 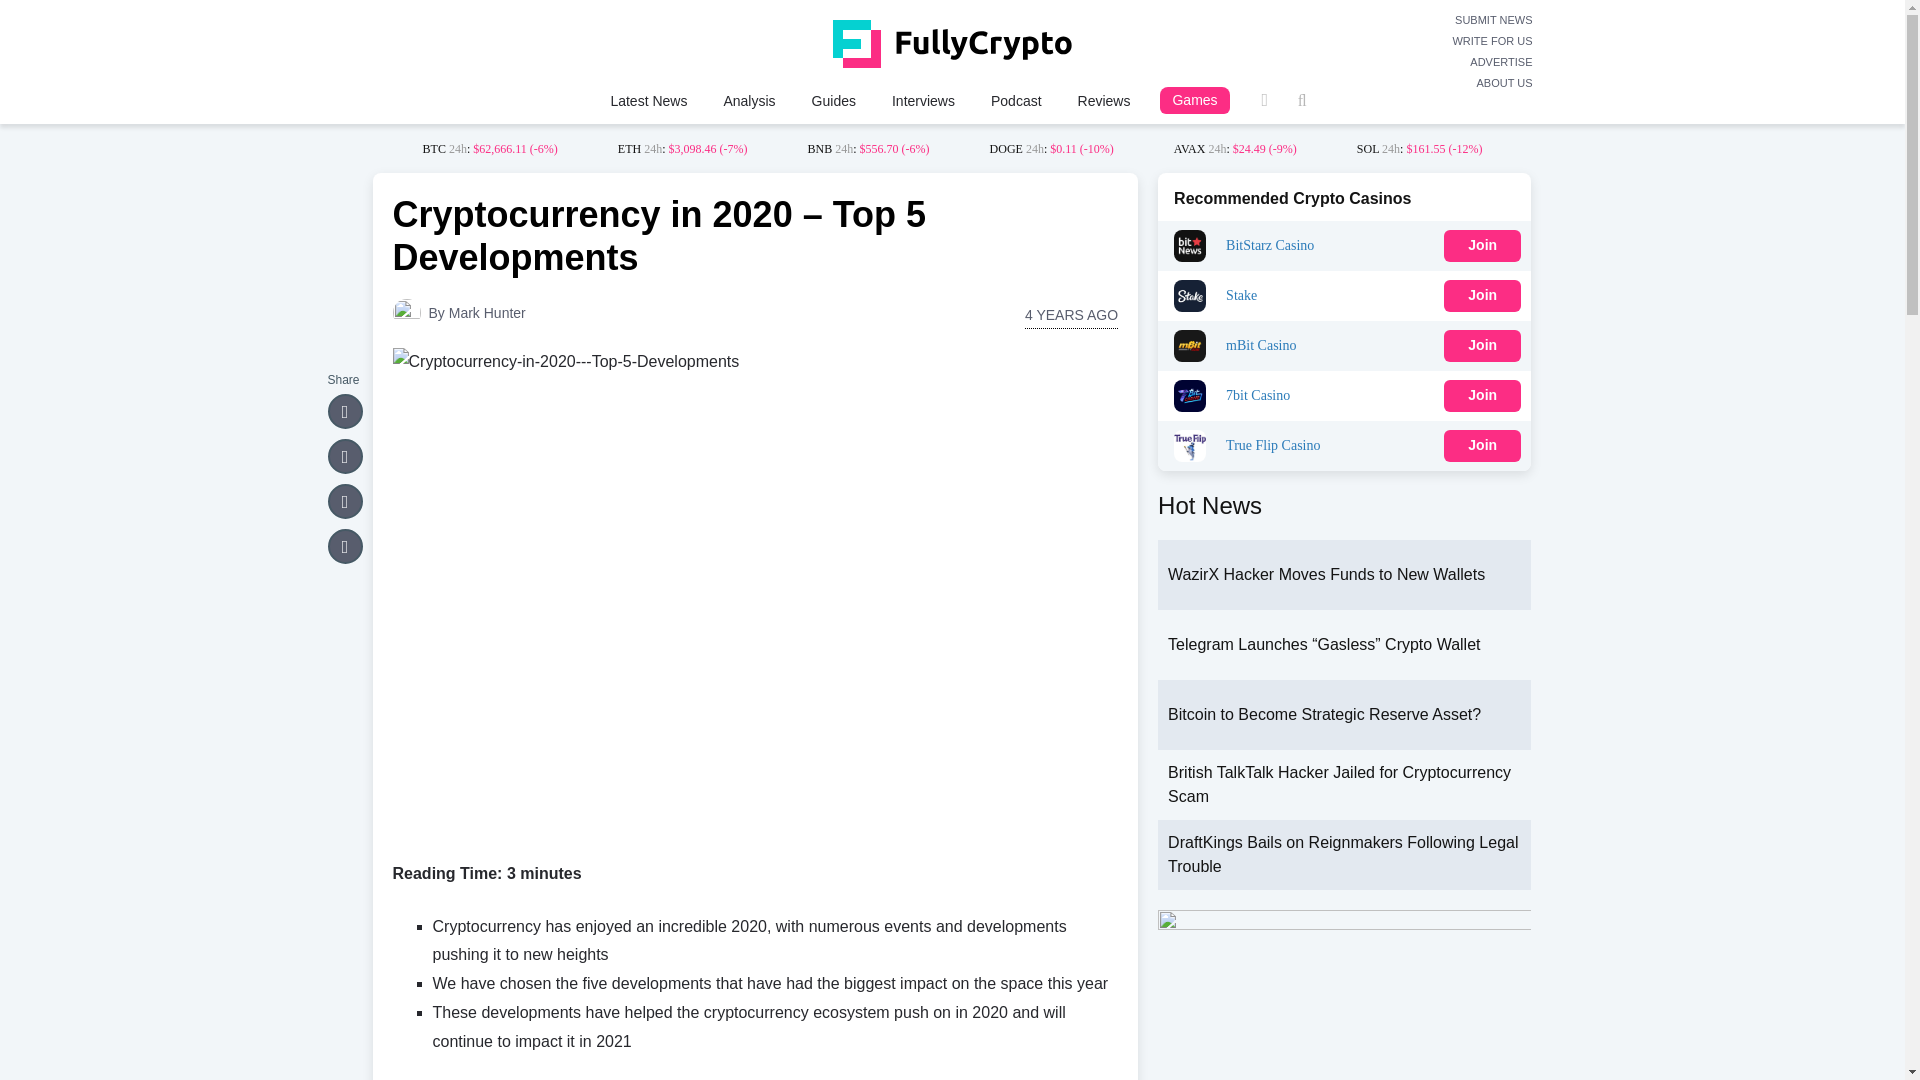 What do you see at coordinates (1492, 62) in the screenshot?
I see `ADVERTISE` at bounding box center [1492, 62].